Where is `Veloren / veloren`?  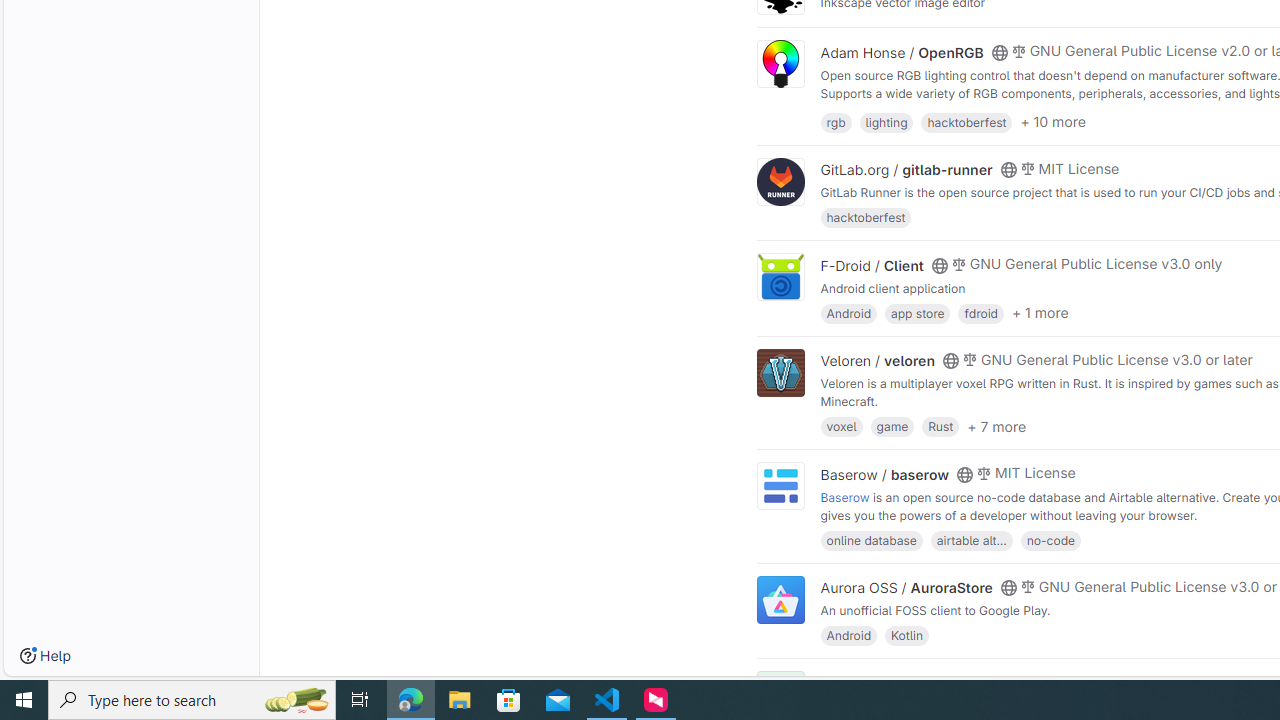
Veloren / veloren is located at coordinates (878, 361).